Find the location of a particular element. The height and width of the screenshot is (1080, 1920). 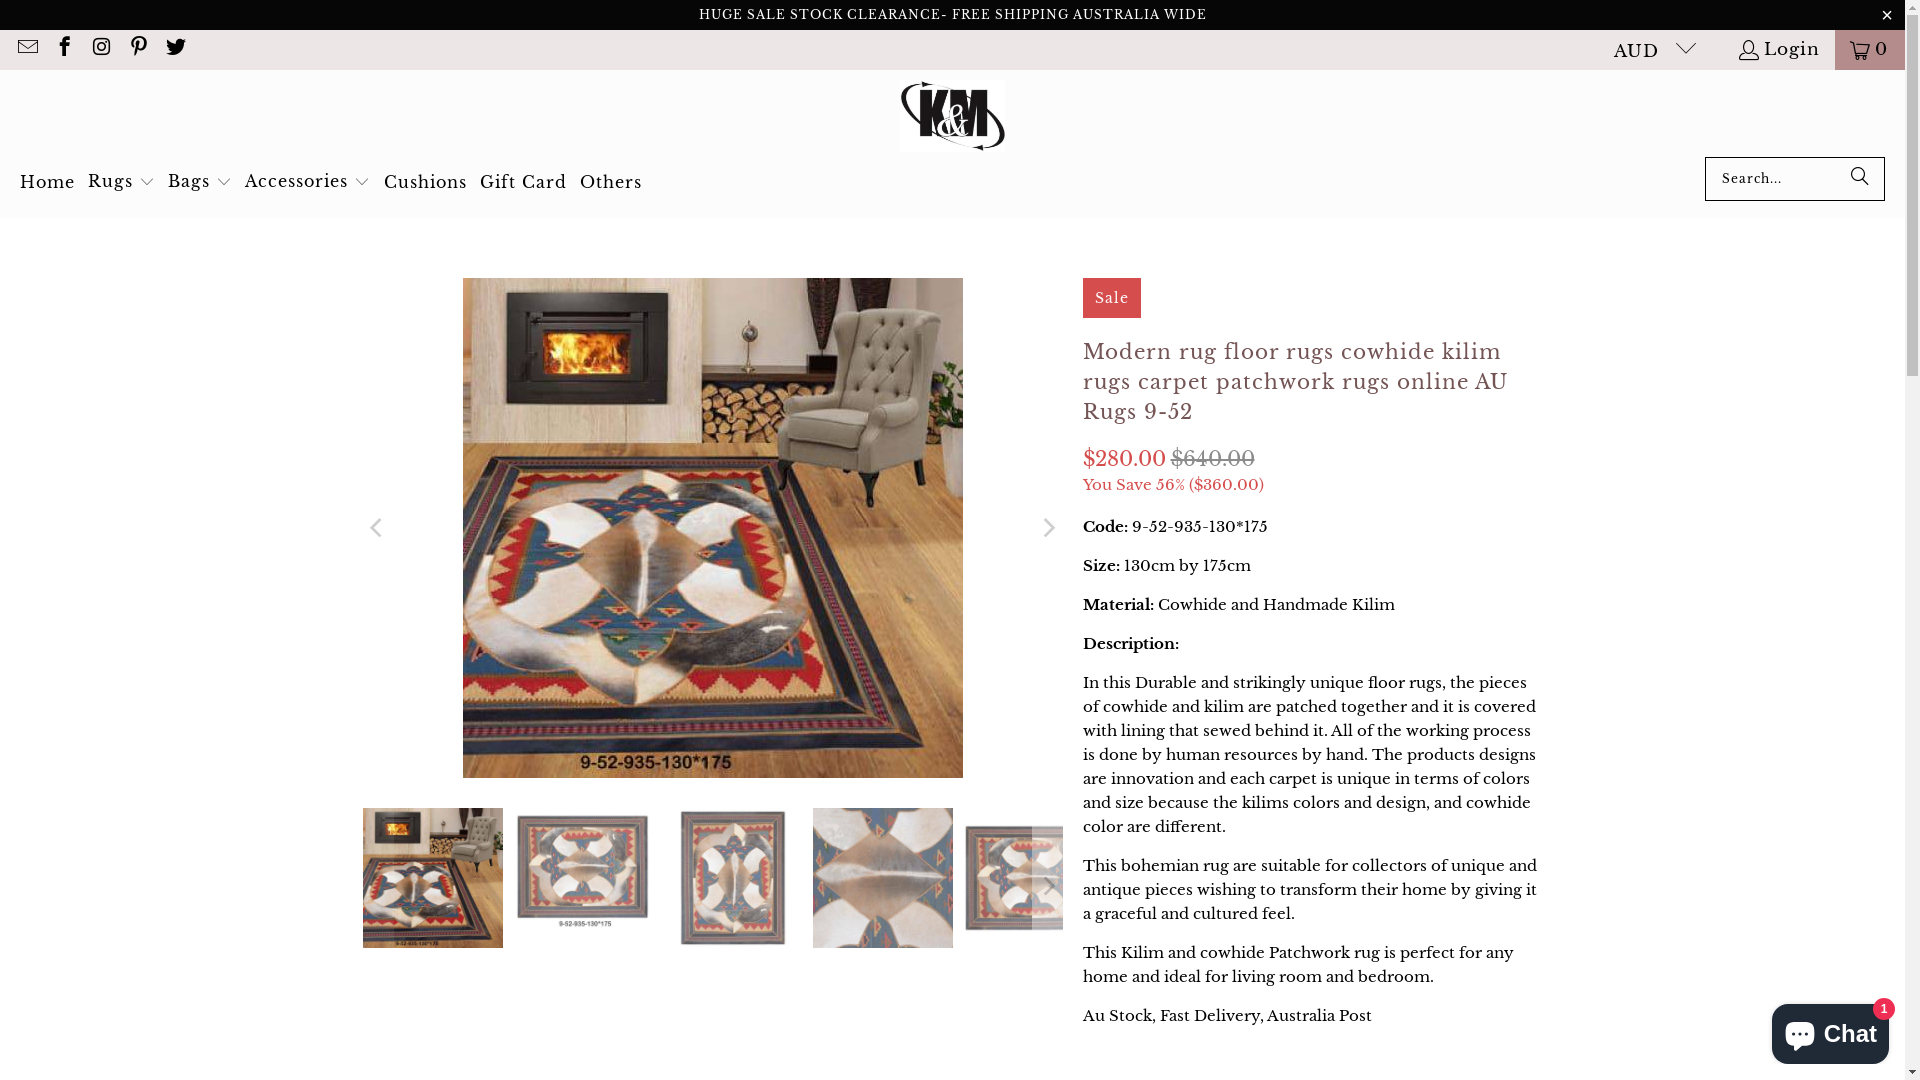

Shopify online store chat is located at coordinates (1830, 1030).